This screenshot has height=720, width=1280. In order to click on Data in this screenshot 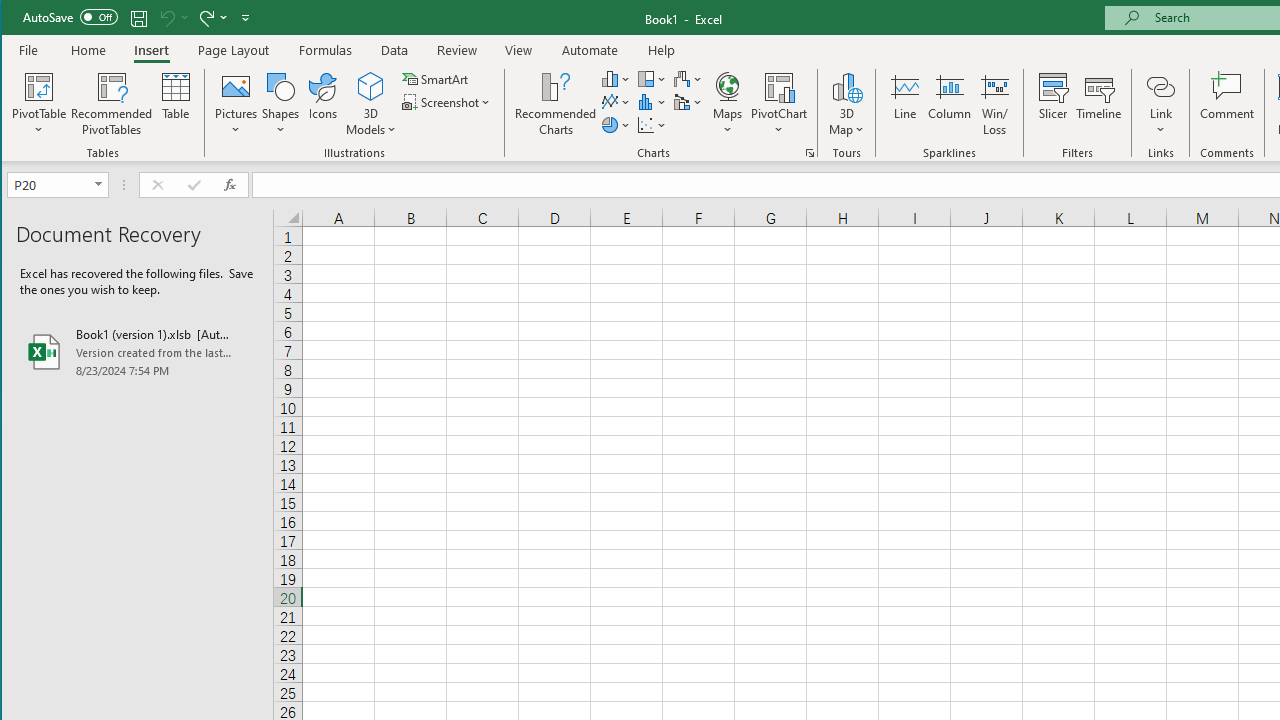, I will do `click(395, 50)`.